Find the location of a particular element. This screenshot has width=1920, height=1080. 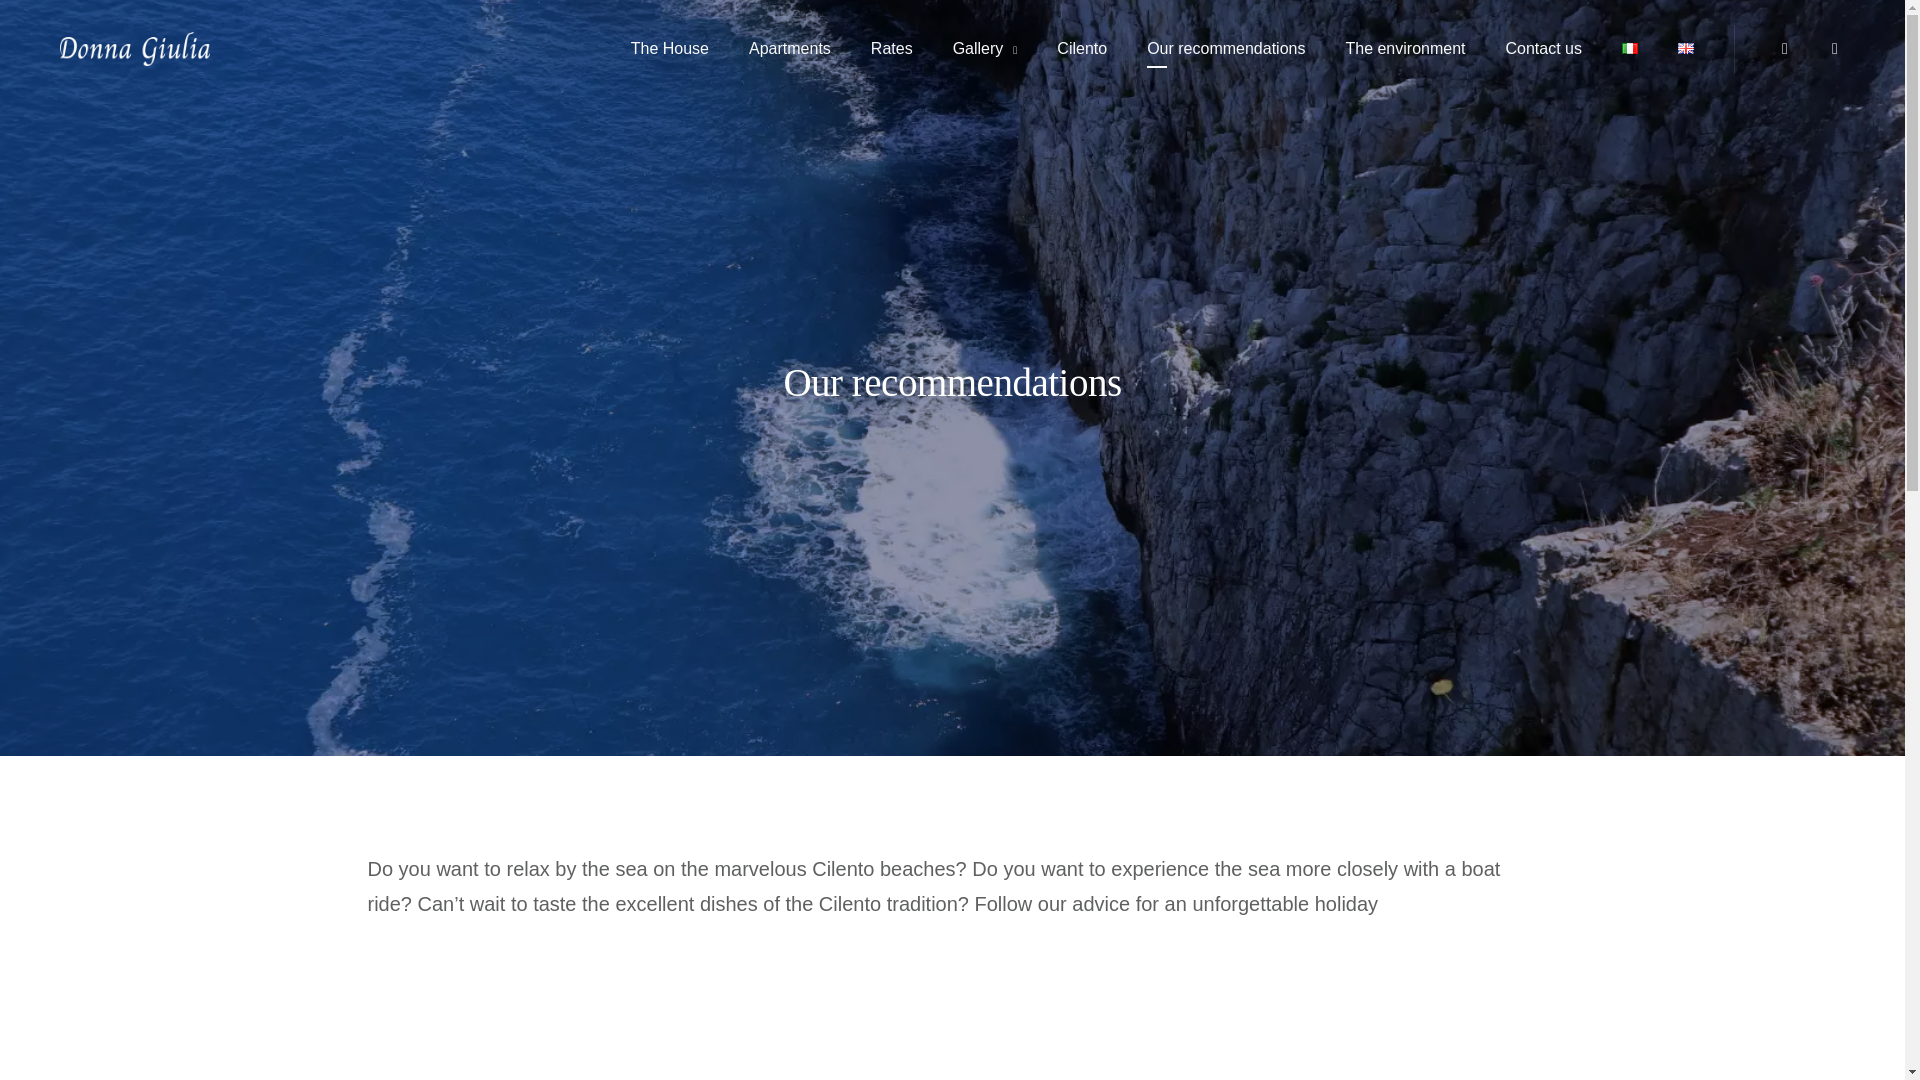

Contact us is located at coordinates (1544, 48).